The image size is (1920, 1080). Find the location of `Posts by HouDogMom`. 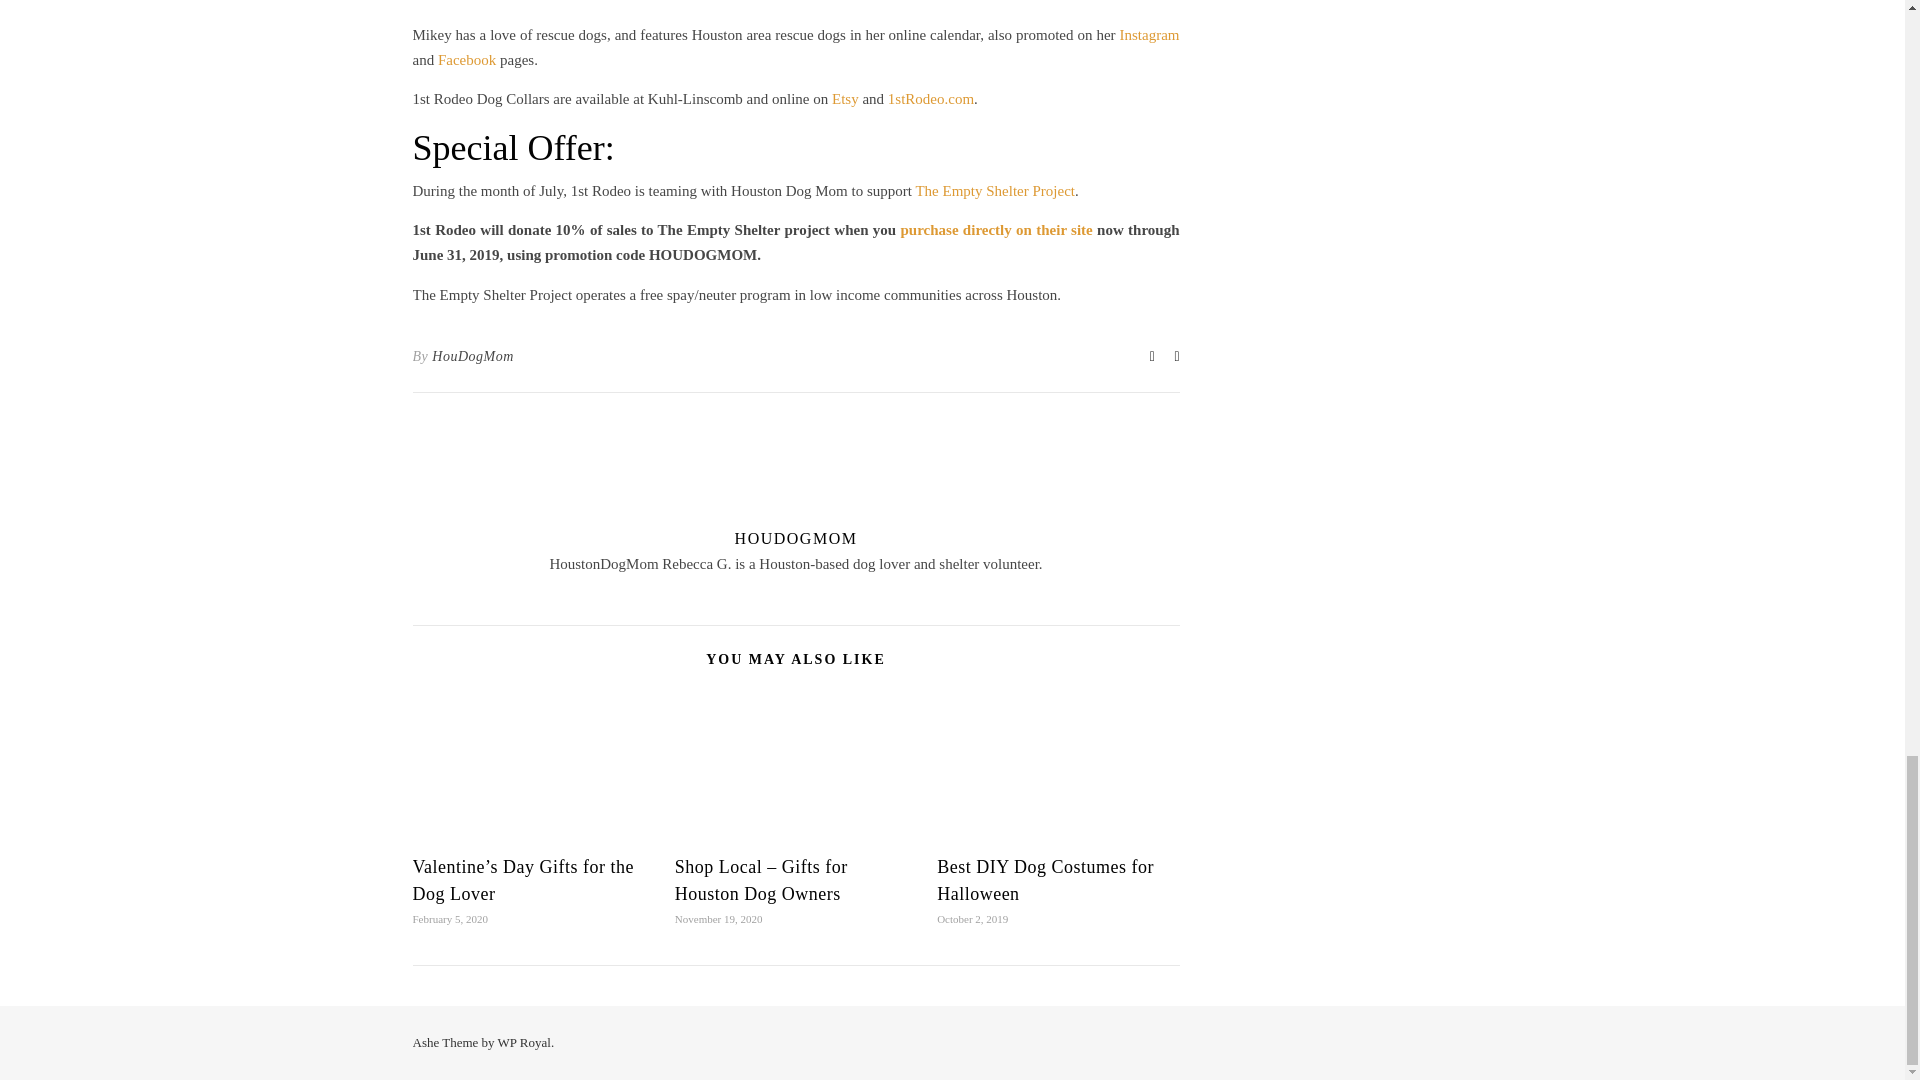

Posts by HouDogMom is located at coordinates (796, 538).